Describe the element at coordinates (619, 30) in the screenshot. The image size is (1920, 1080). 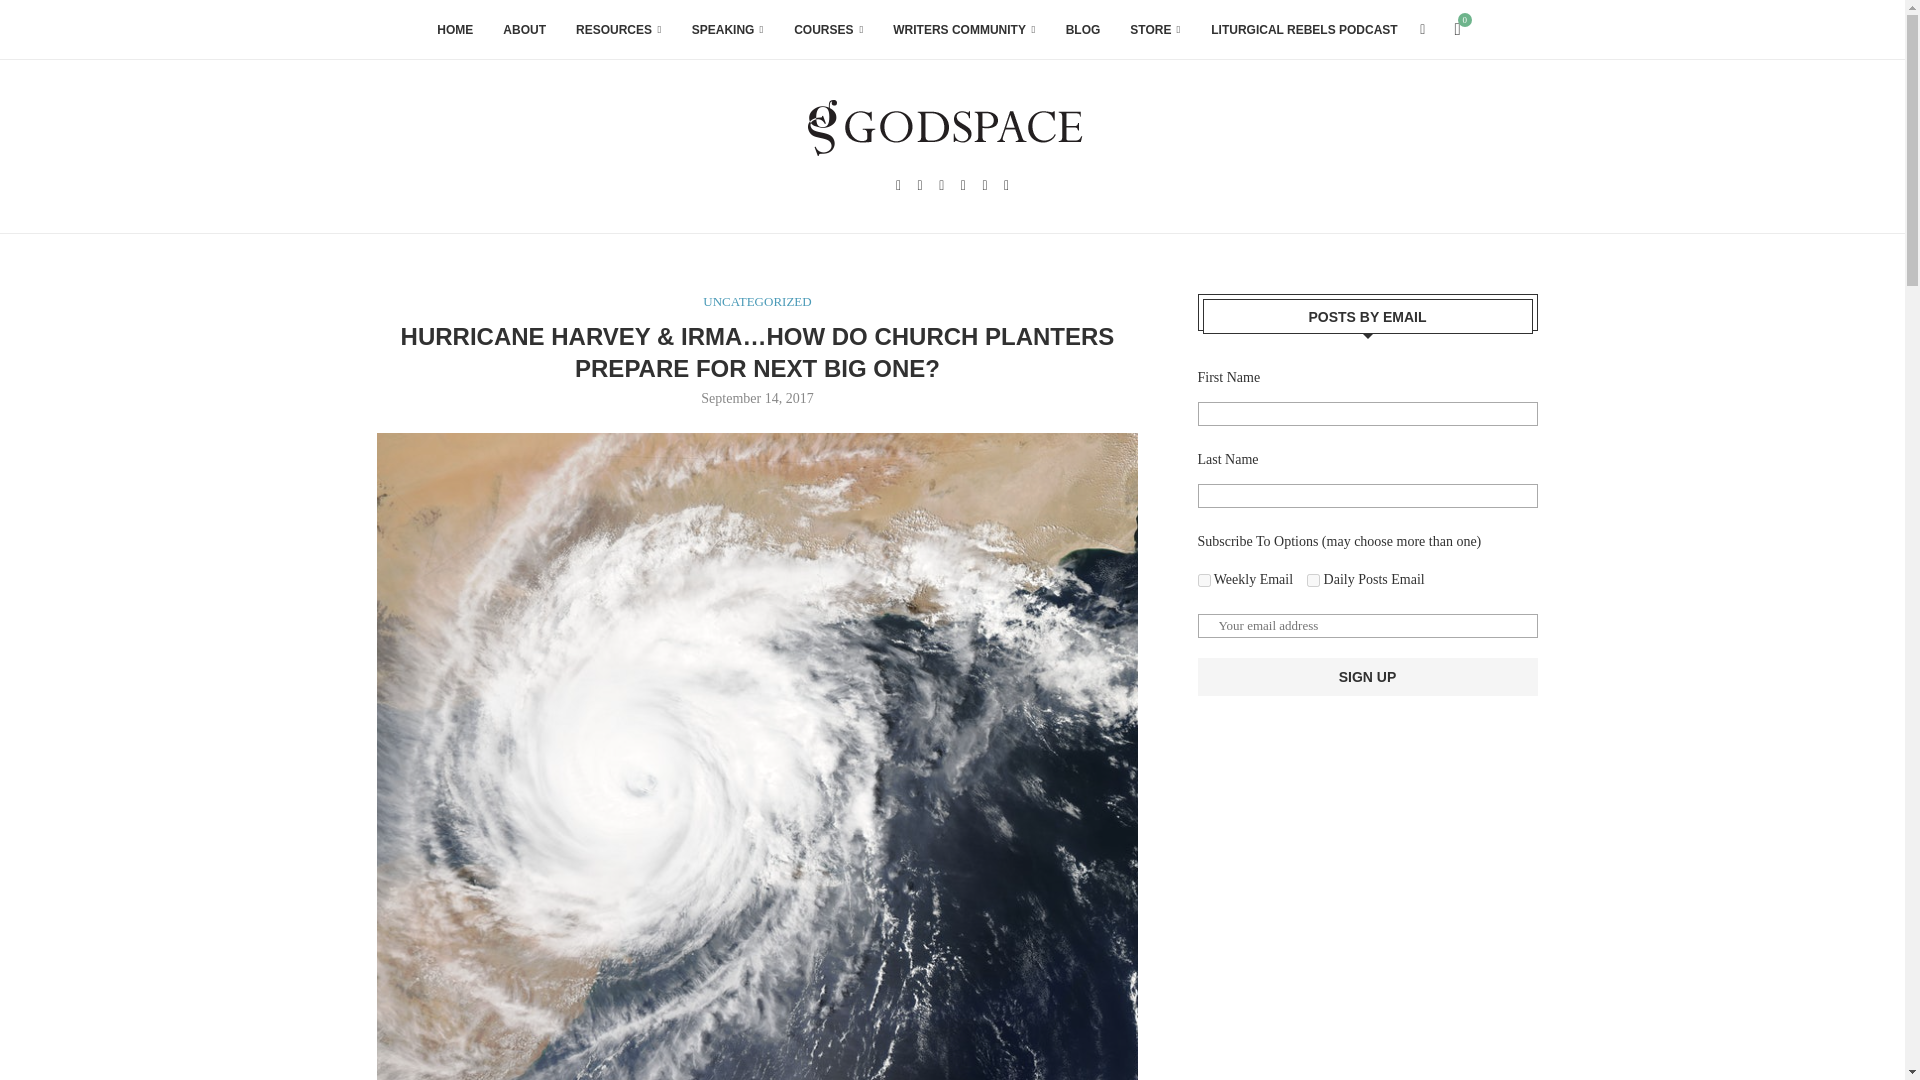
I see `RESOURCES` at that location.